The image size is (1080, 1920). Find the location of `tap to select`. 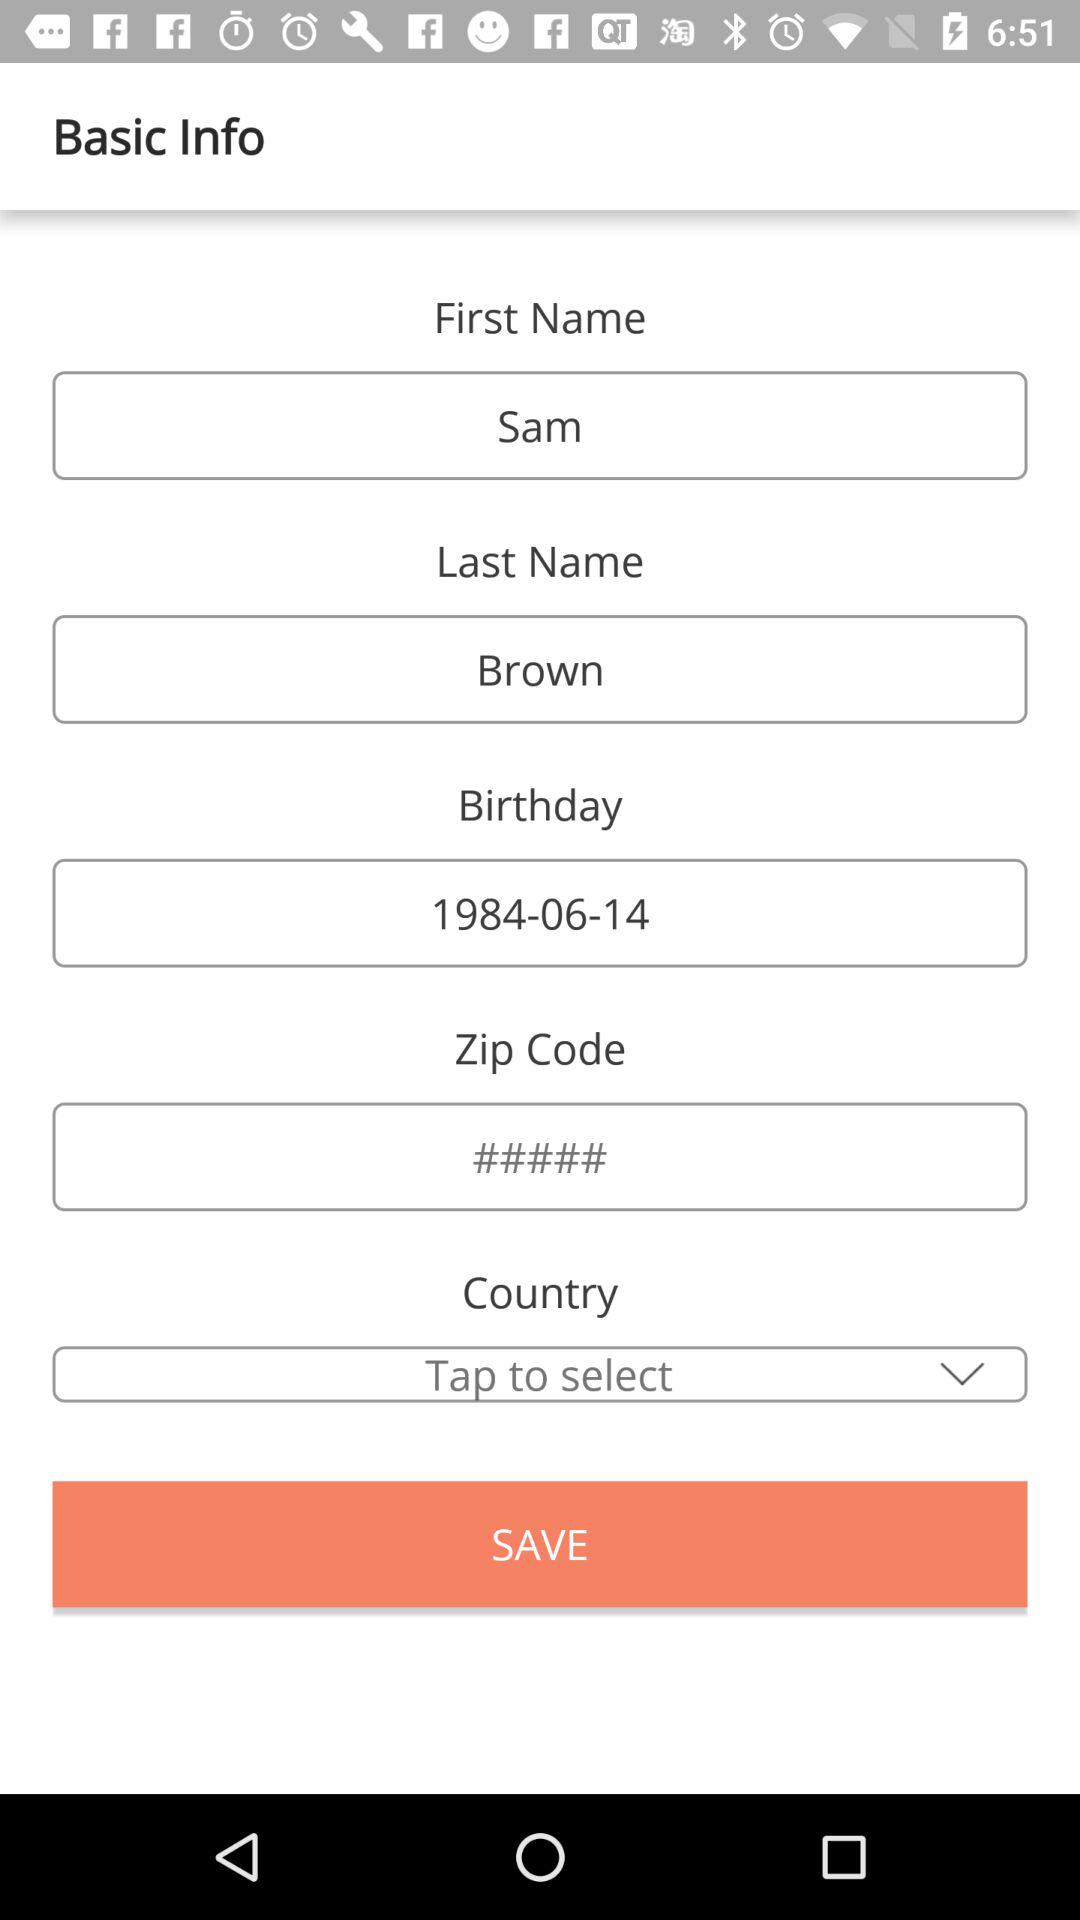

tap to select is located at coordinates (540, 1374).